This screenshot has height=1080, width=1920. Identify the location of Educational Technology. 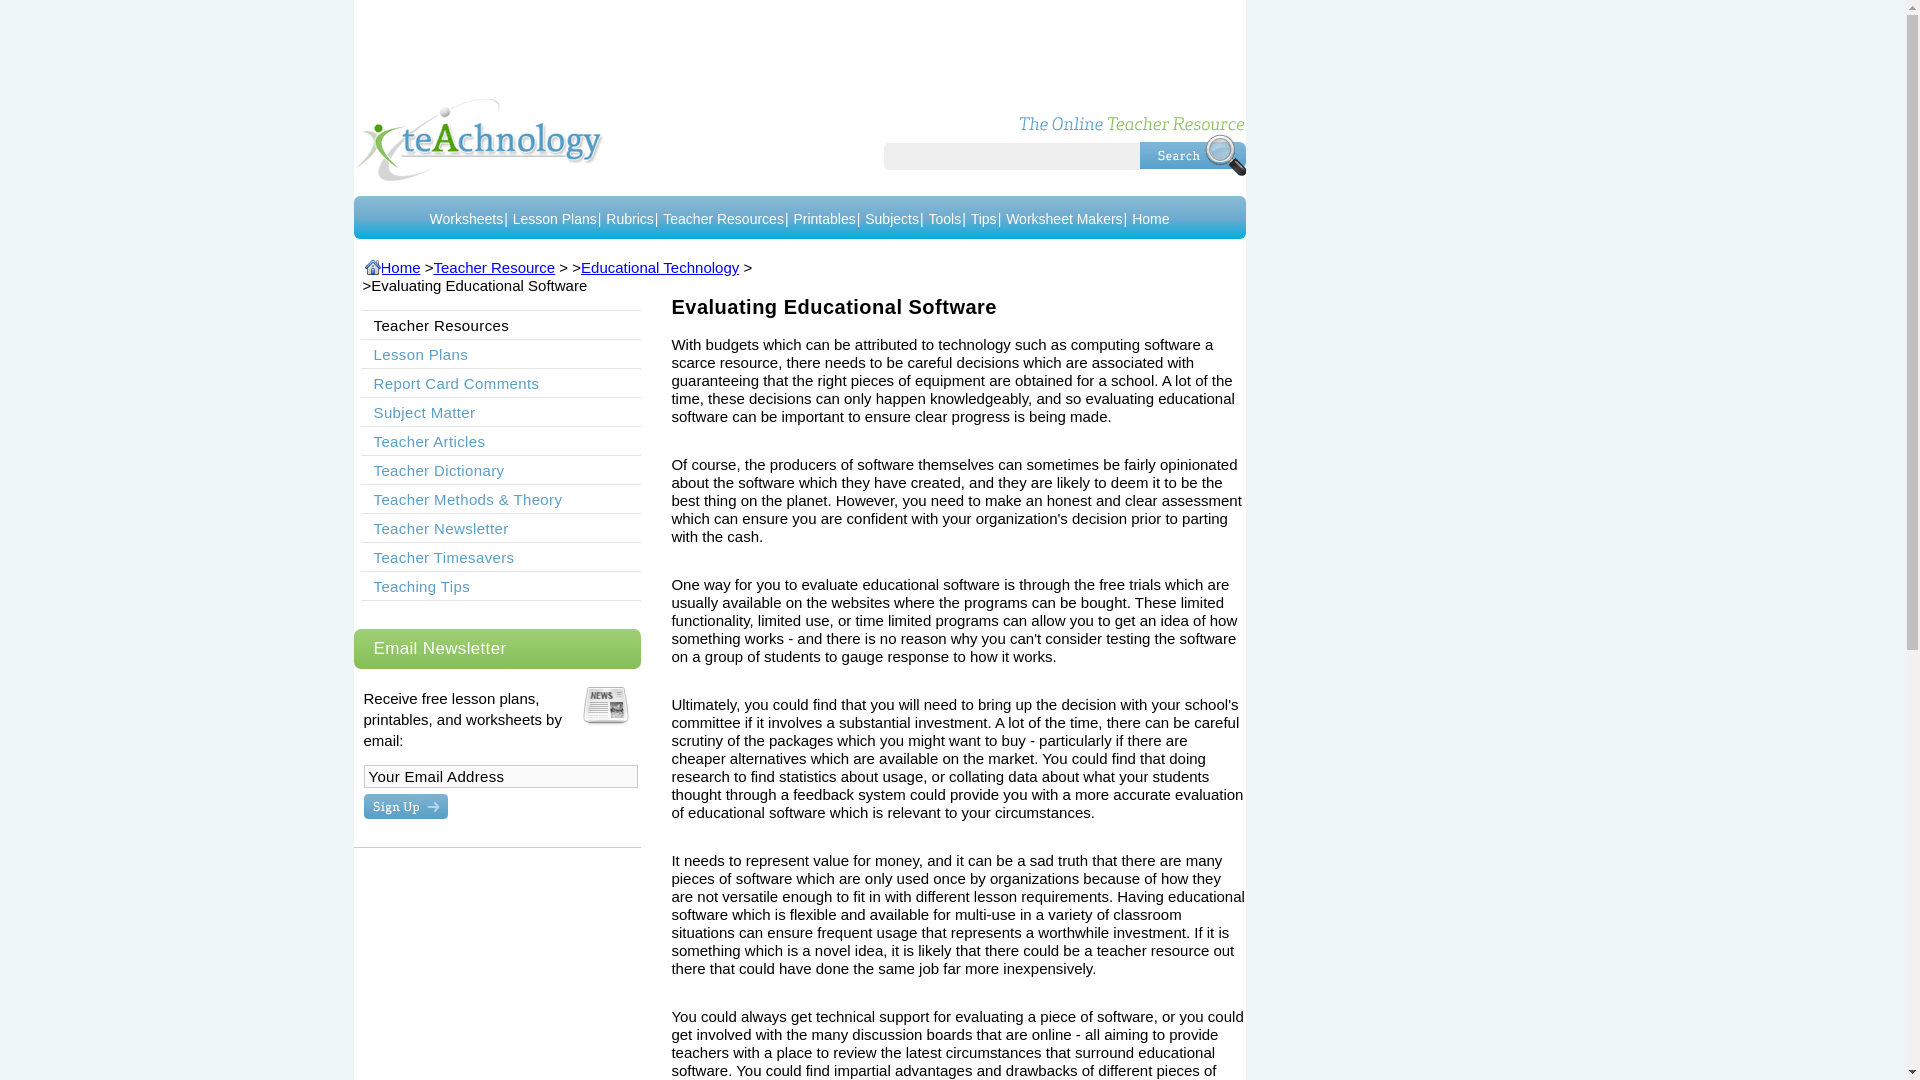
(660, 268).